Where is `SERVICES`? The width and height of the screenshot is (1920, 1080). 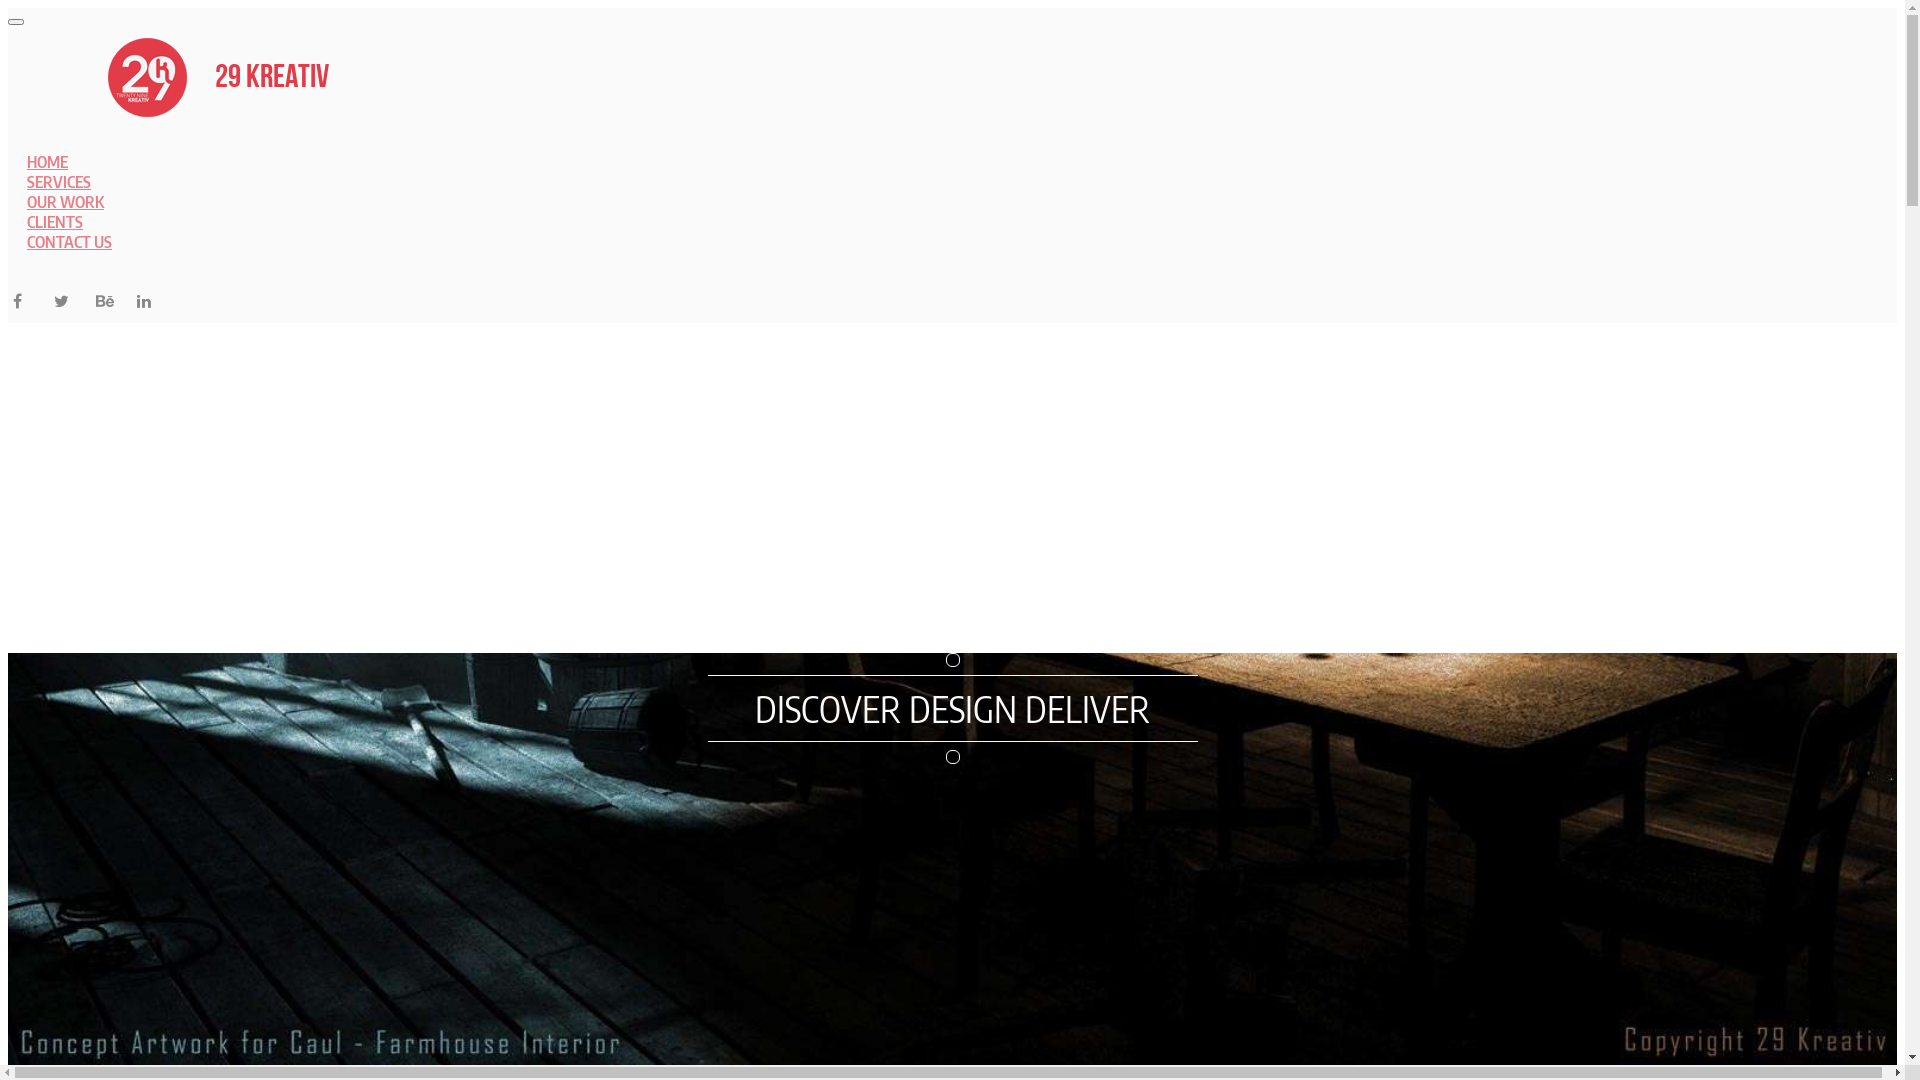 SERVICES is located at coordinates (59, 182).